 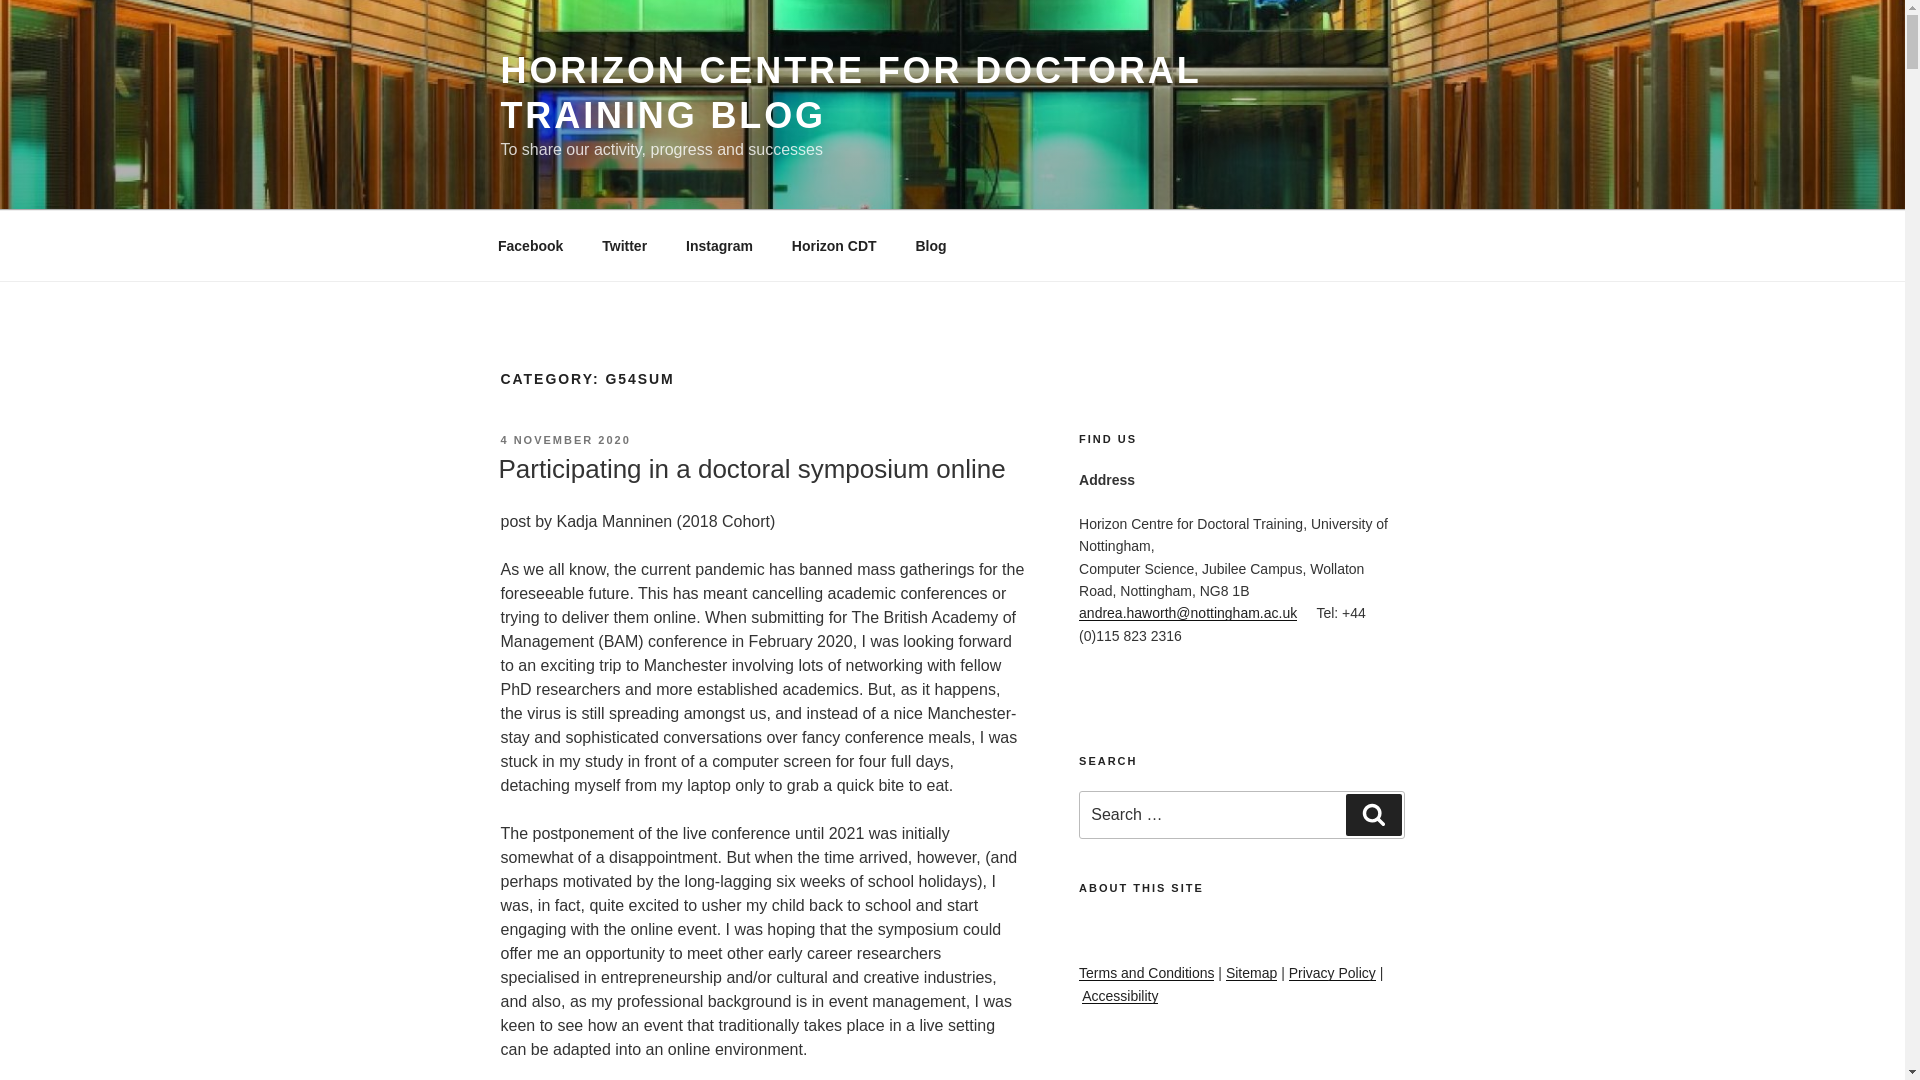 I want to click on Accessibility, so click(x=1120, y=996).